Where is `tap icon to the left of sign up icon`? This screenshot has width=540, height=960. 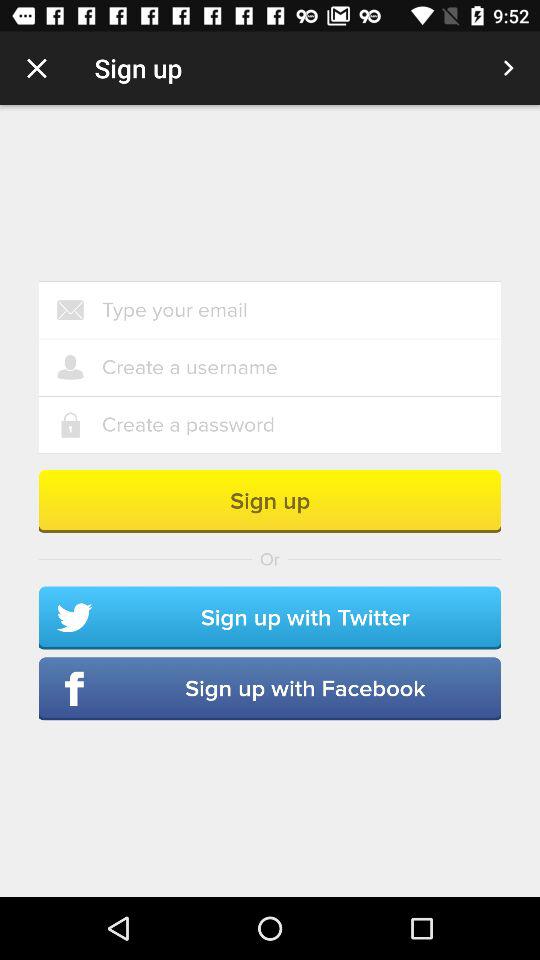 tap icon to the left of sign up icon is located at coordinates (36, 68).